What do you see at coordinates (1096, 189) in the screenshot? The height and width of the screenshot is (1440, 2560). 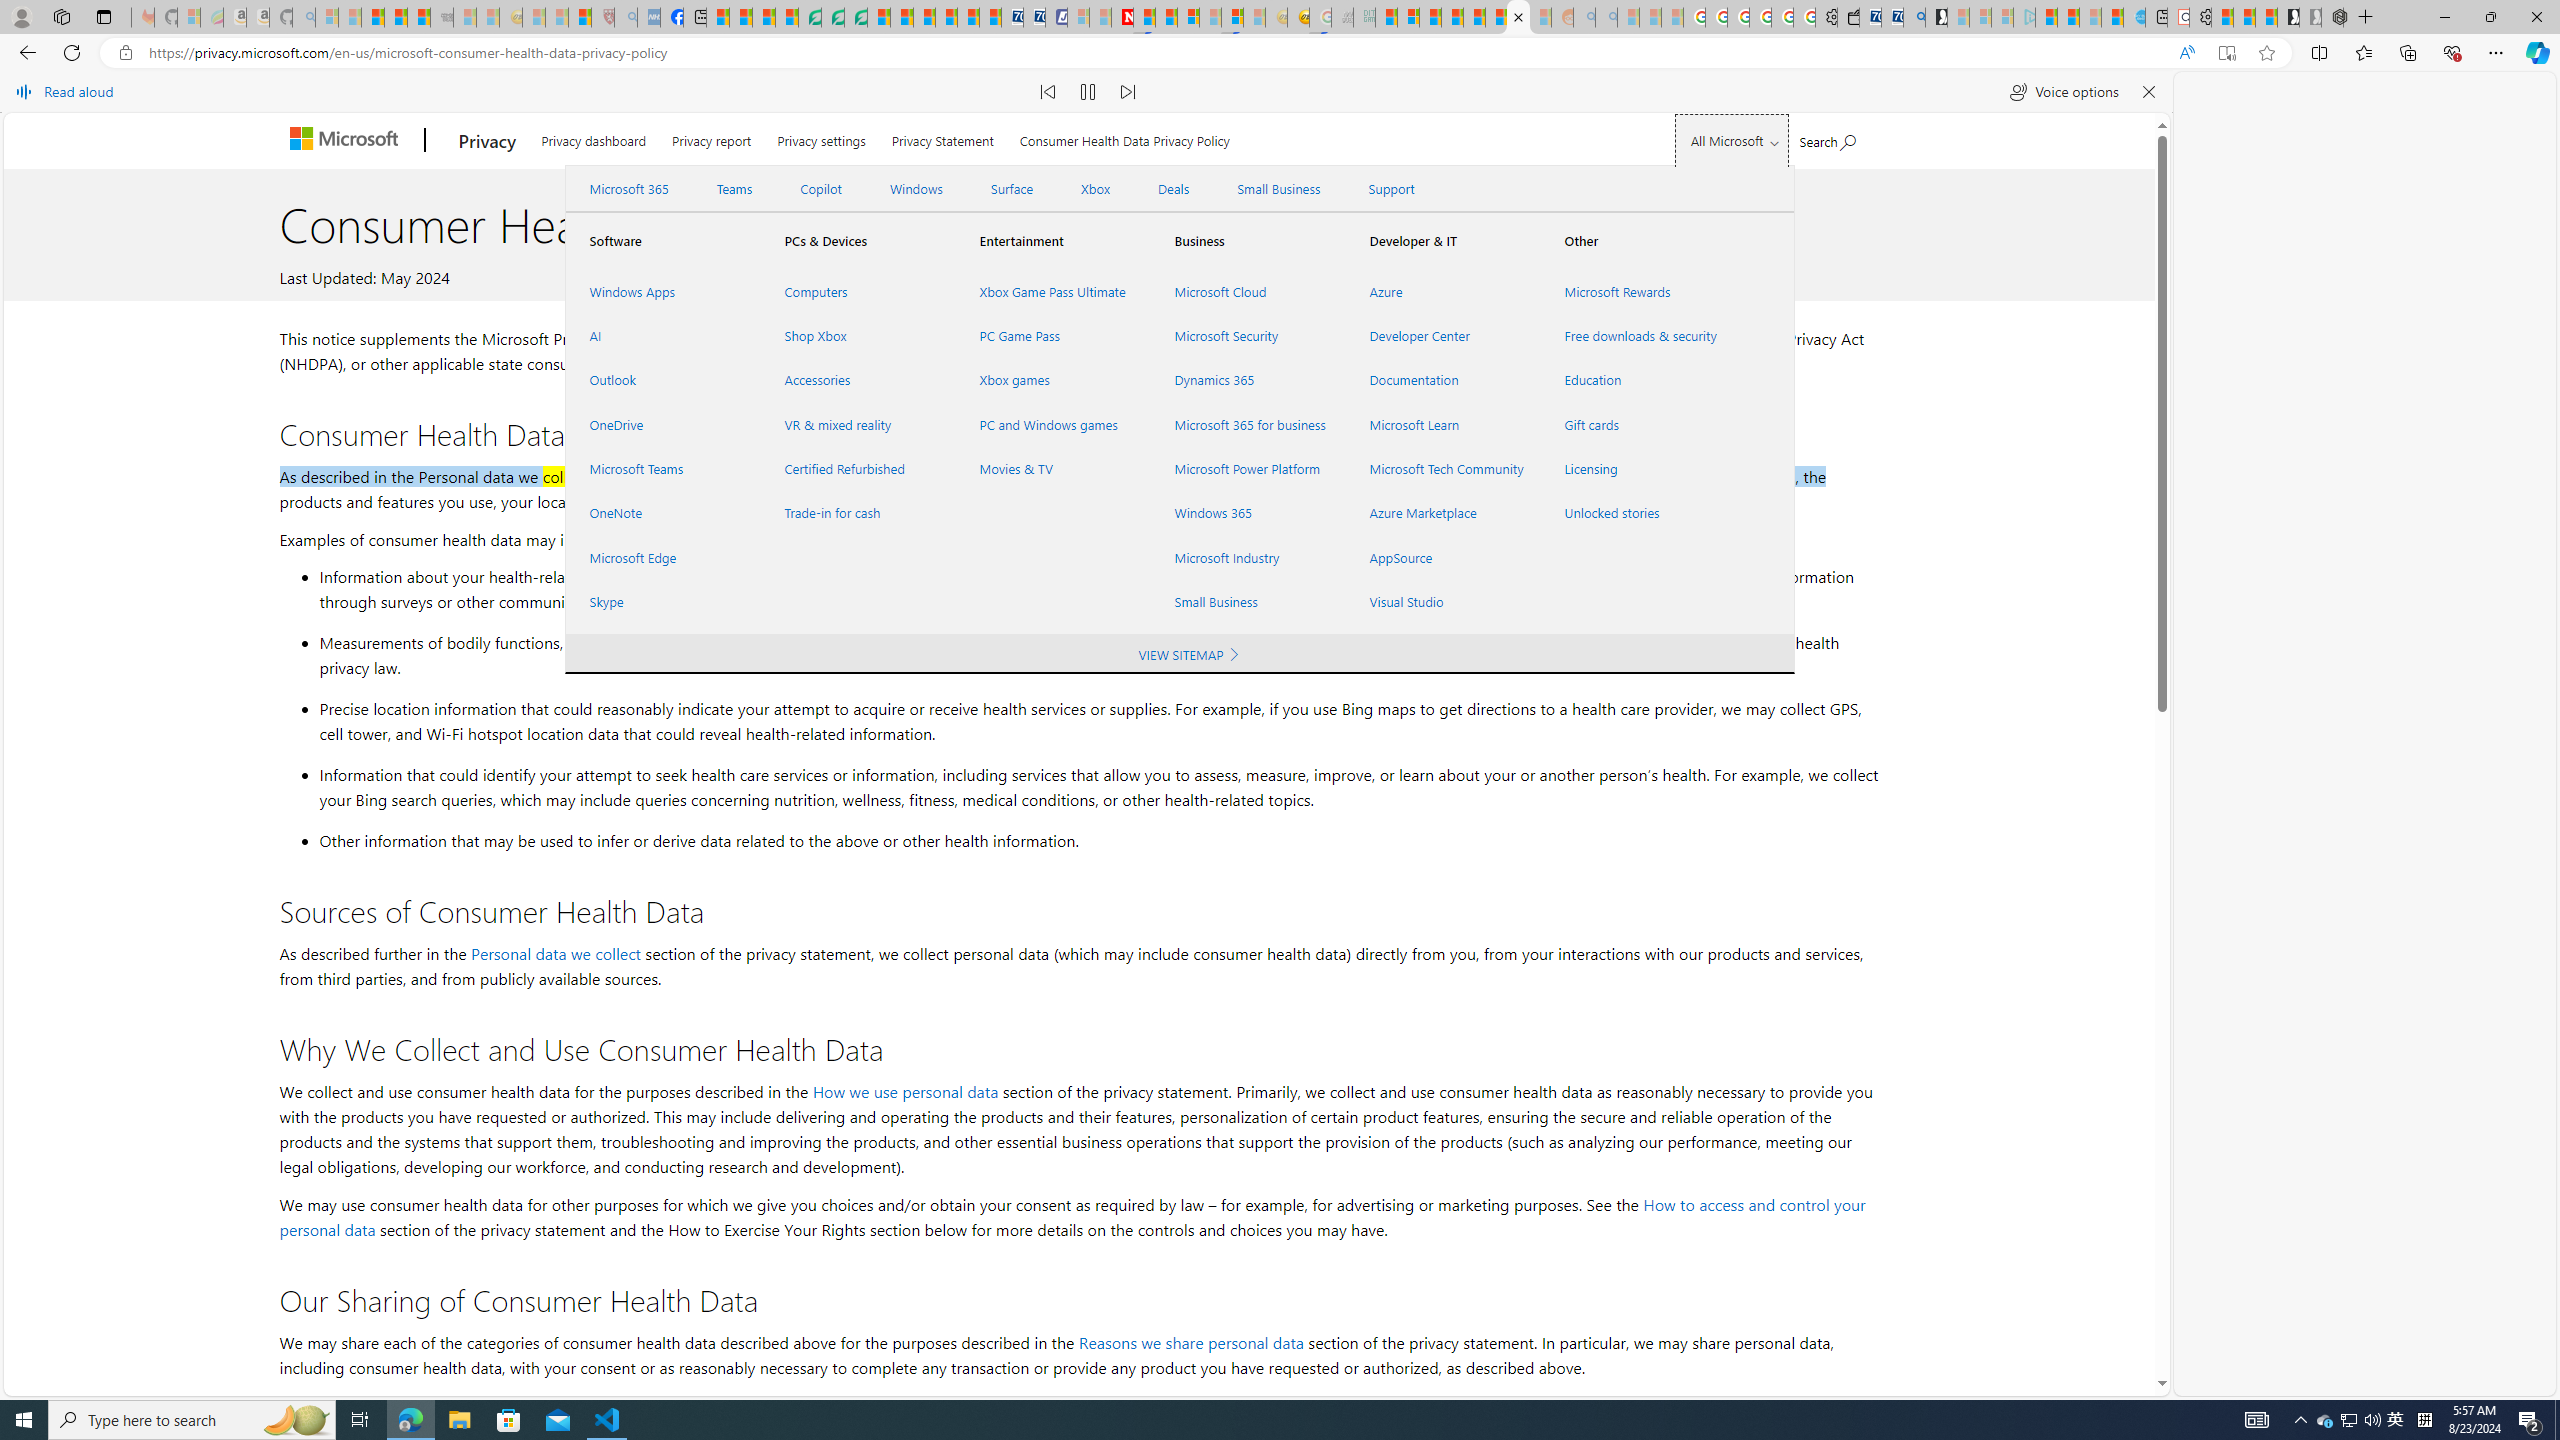 I see `Xbox` at bounding box center [1096, 189].